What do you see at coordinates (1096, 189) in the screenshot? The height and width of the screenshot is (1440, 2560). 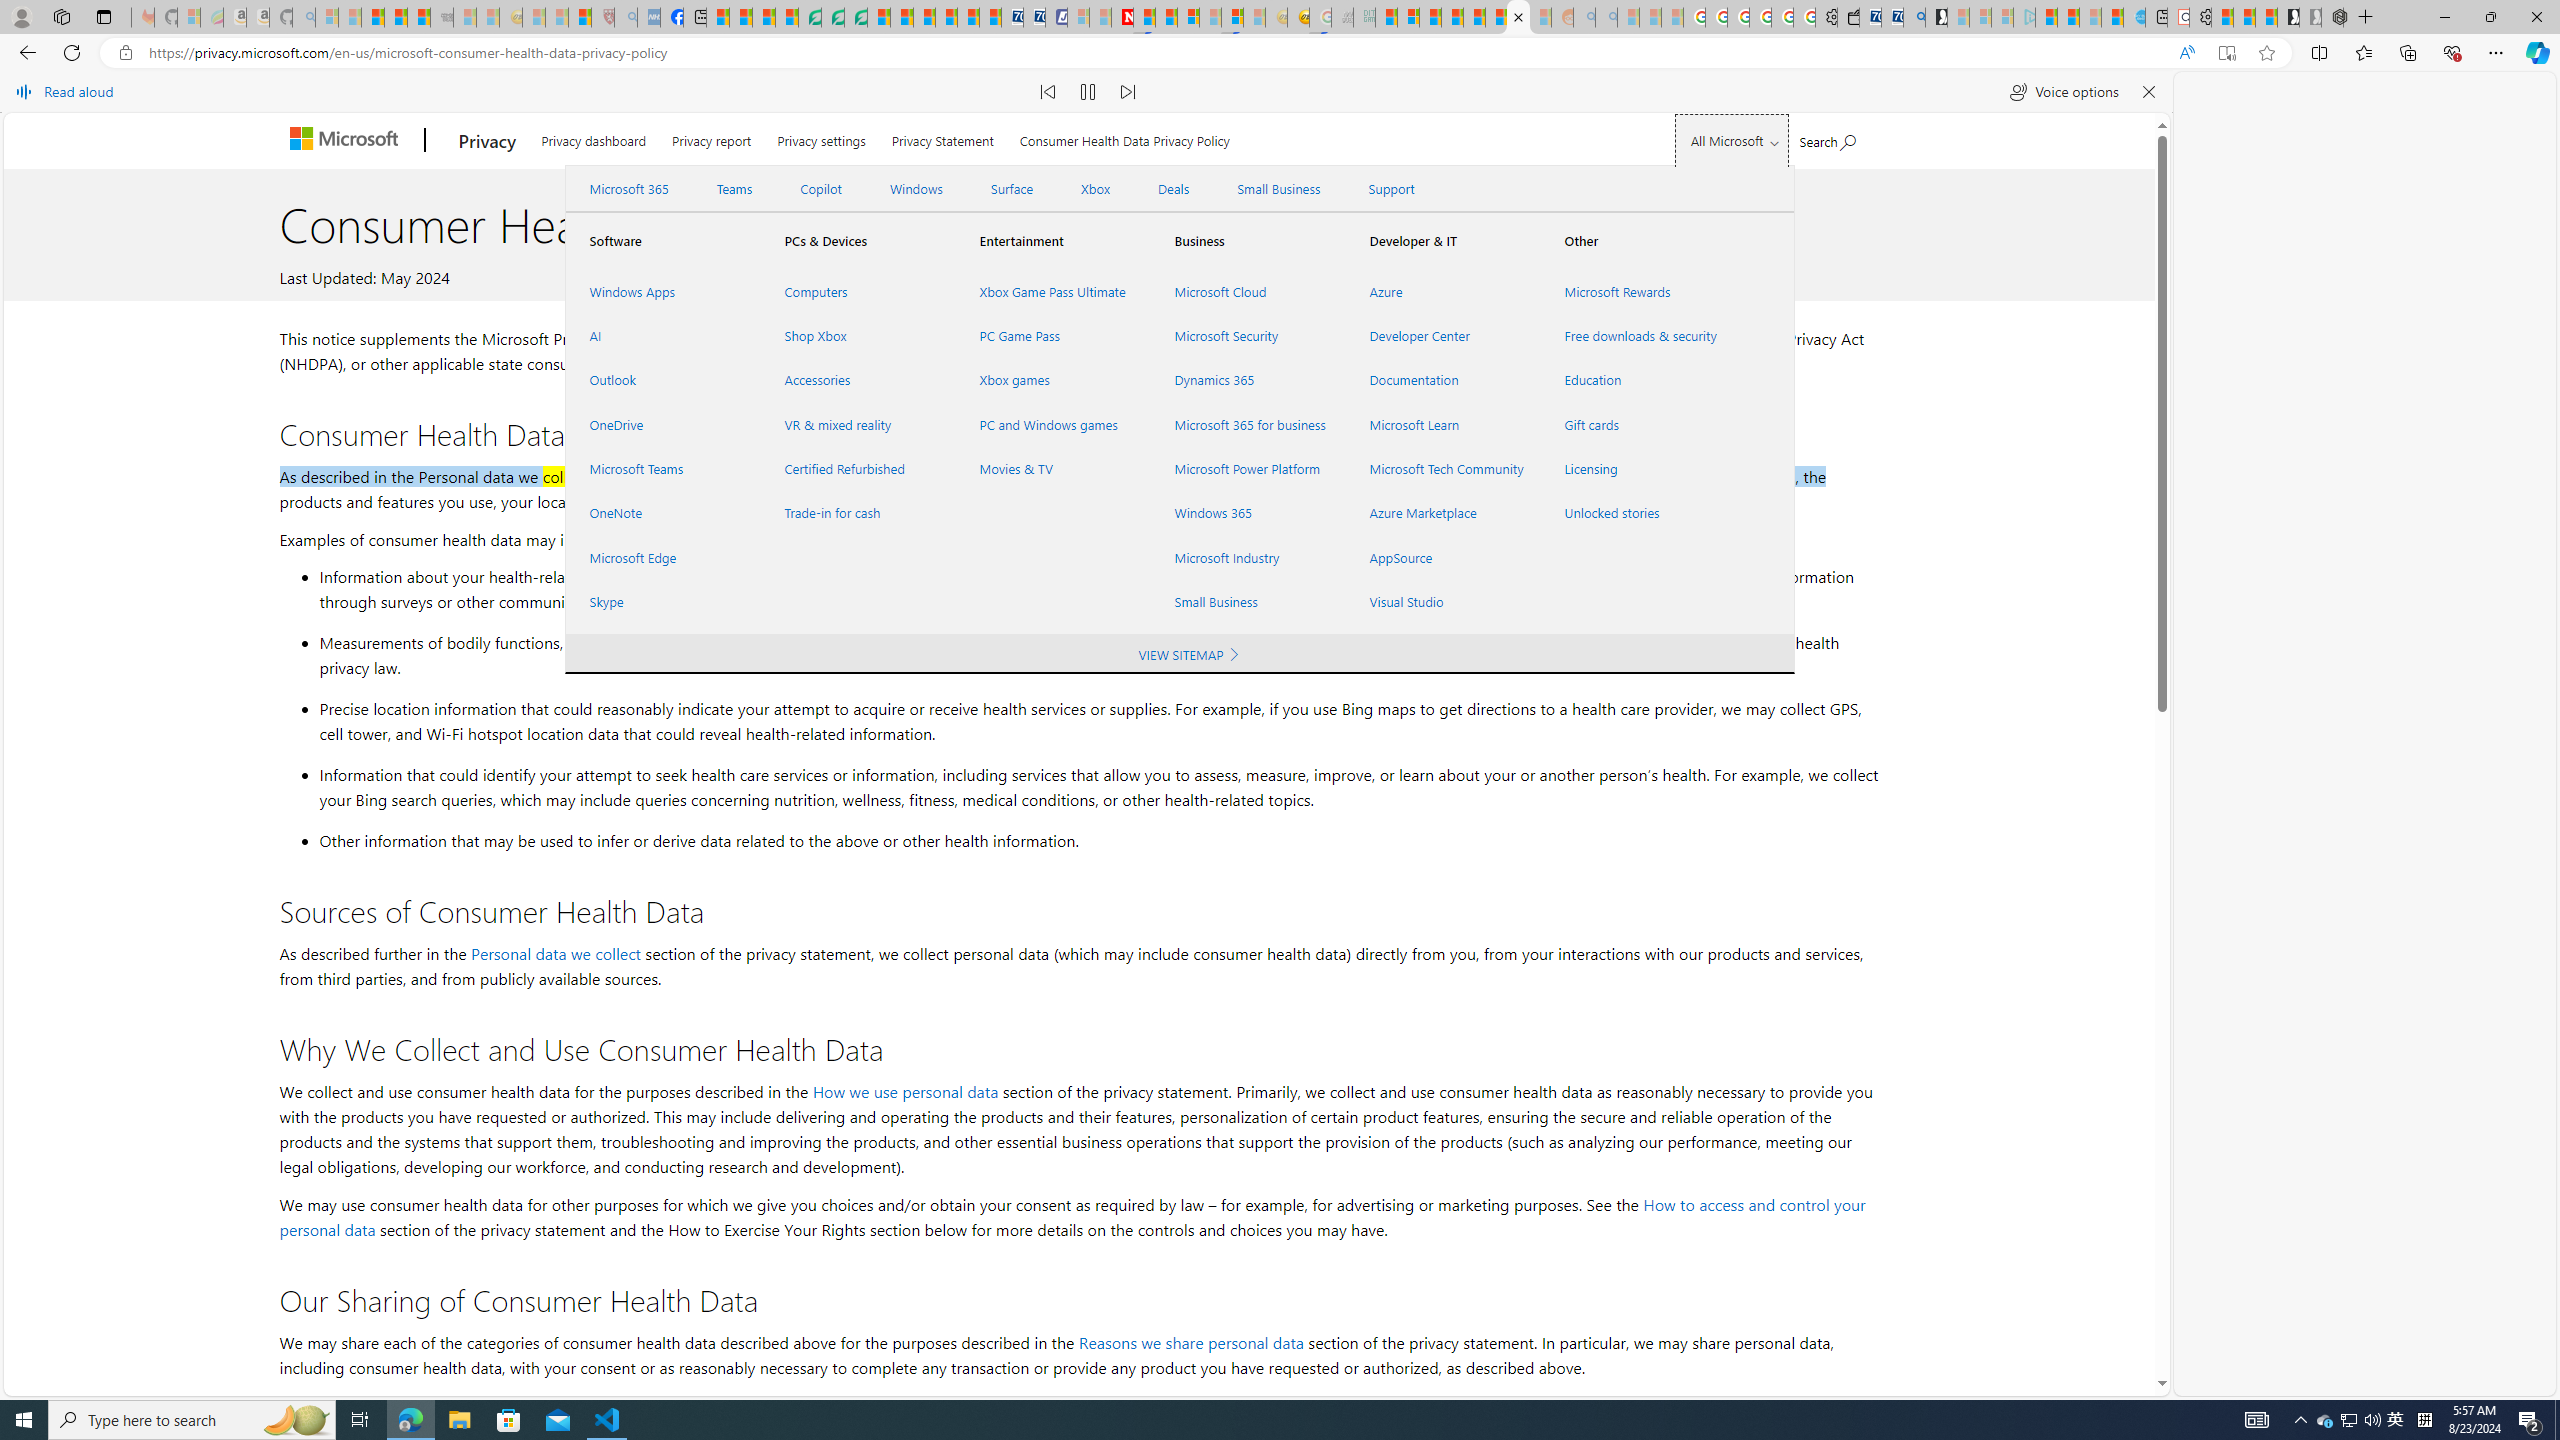 I see `Xbox` at bounding box center [1096, 189].